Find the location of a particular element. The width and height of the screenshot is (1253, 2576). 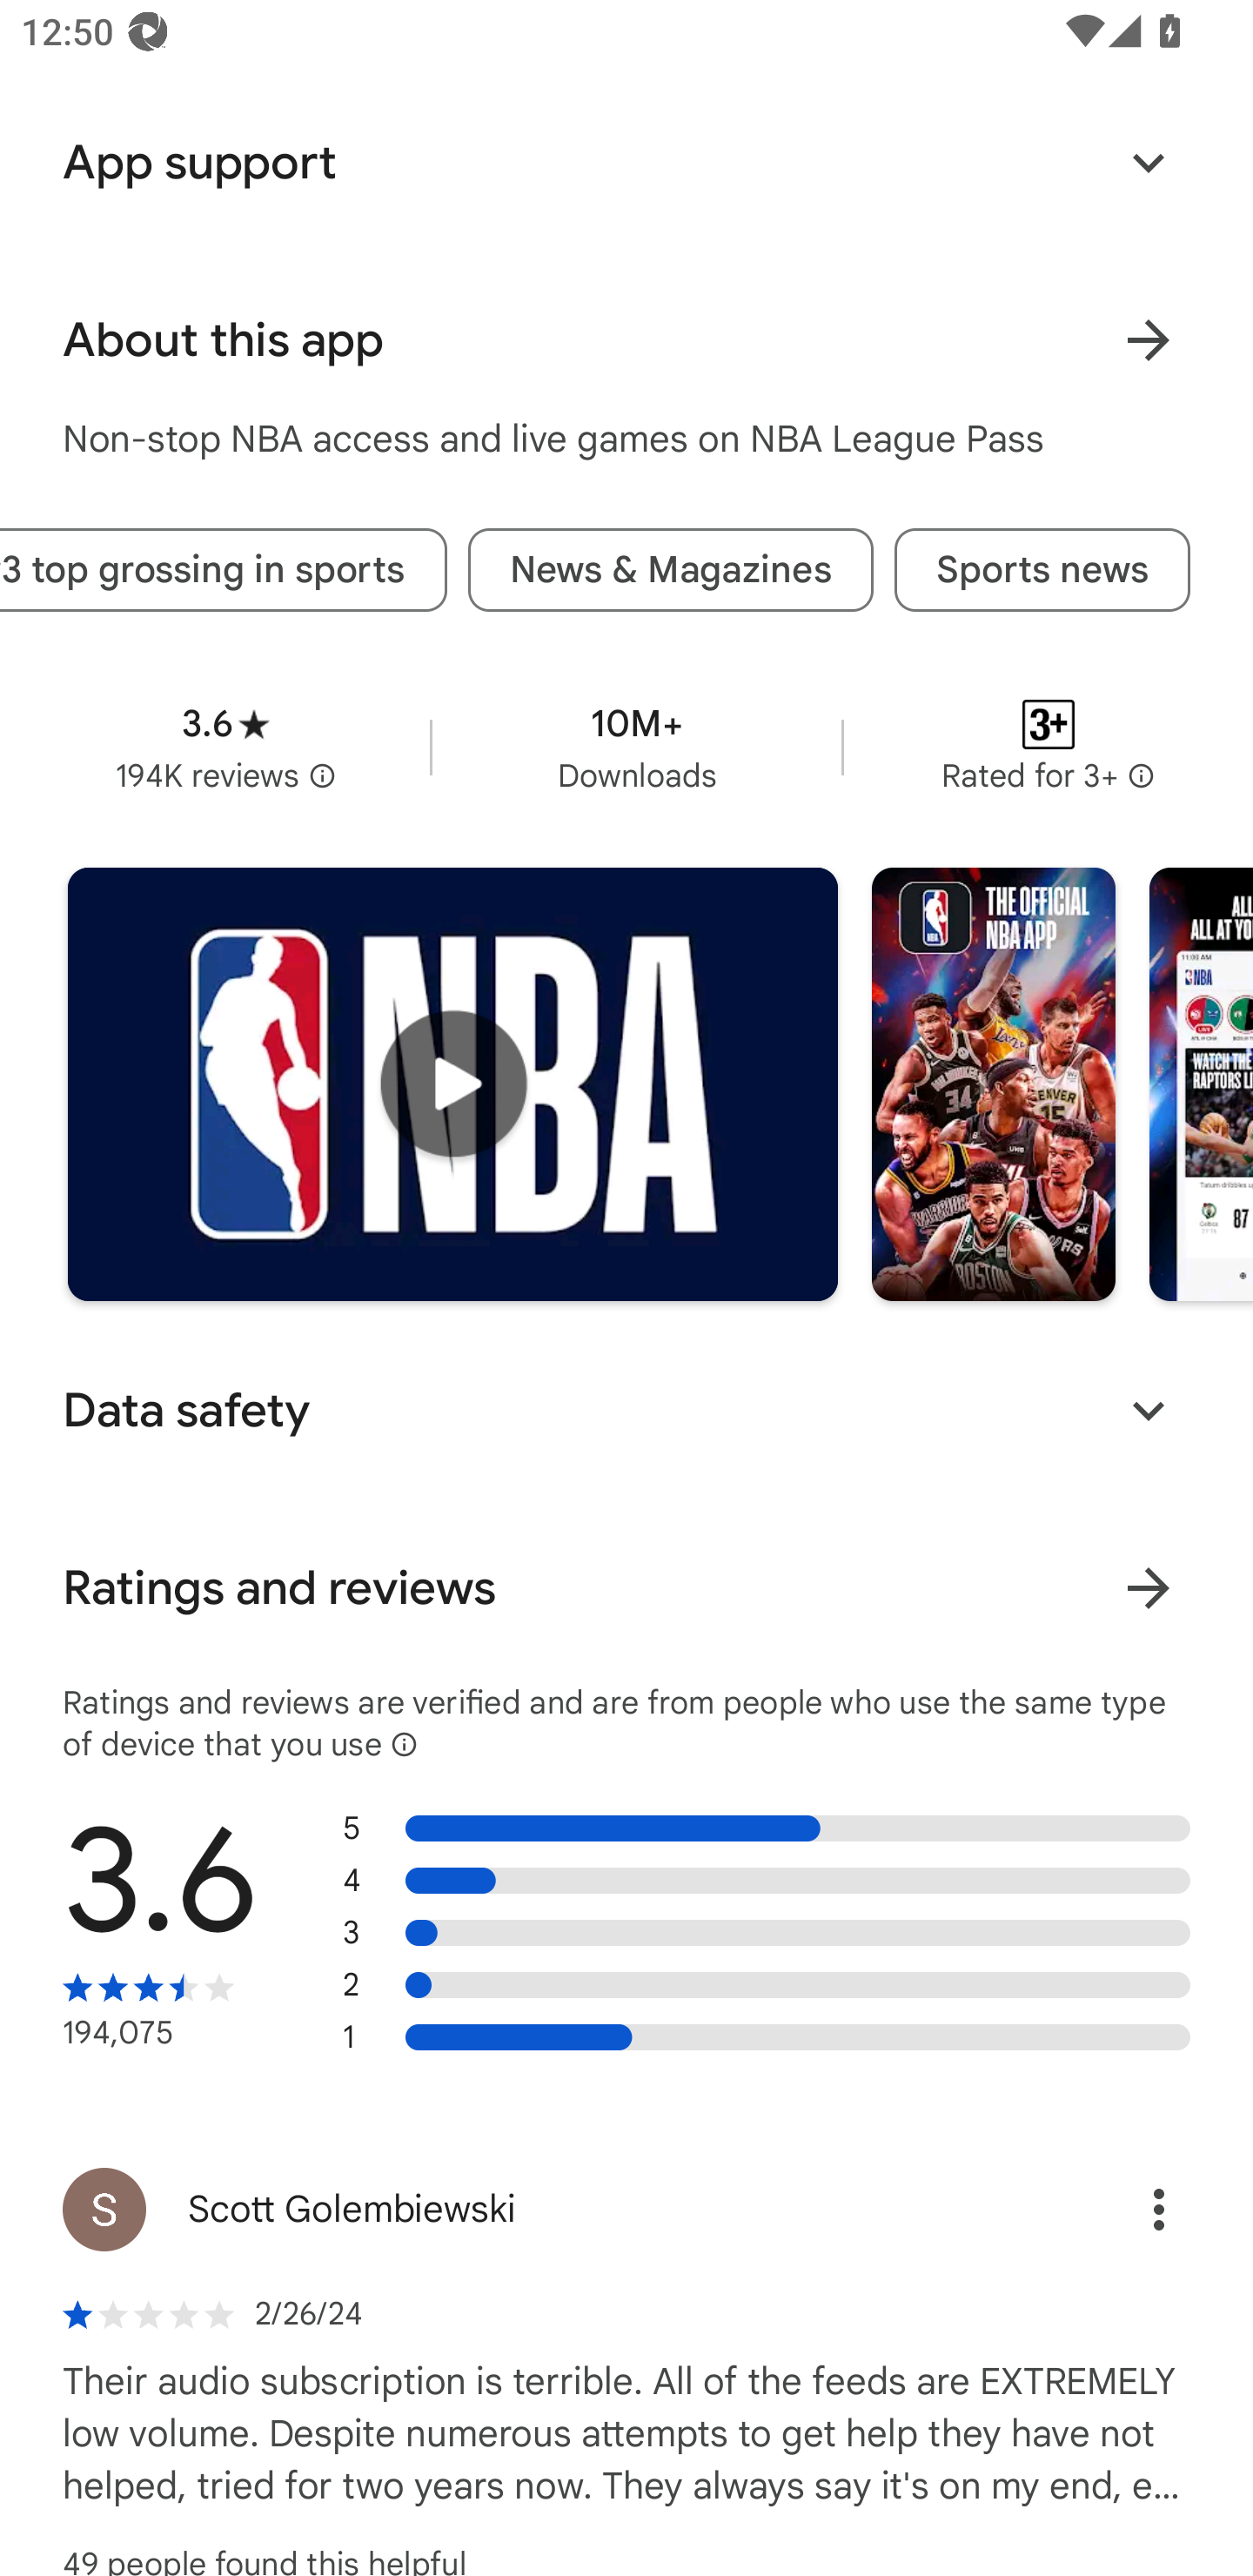

Ratings and reviews View all ratings and reviews is located at coordinates (626, 1587).